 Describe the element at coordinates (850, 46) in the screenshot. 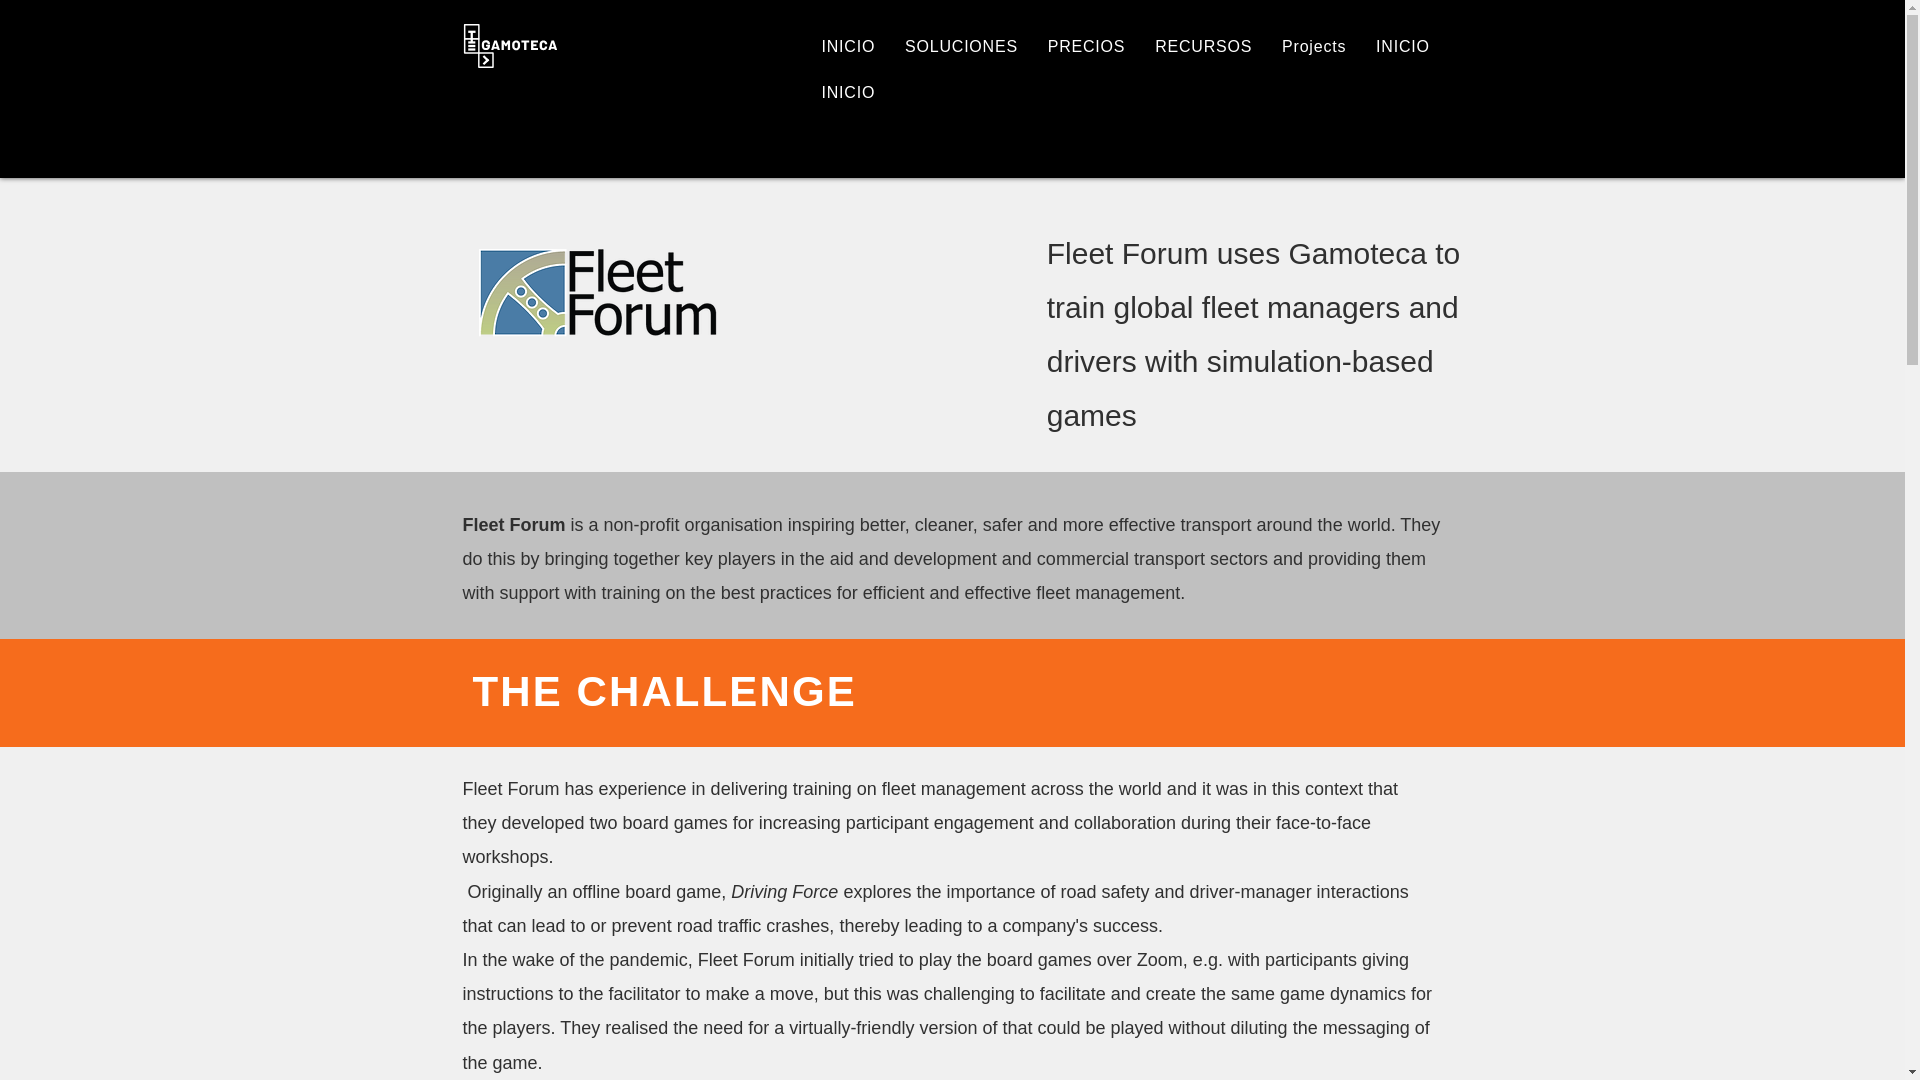

I see `INICIO` at that location.